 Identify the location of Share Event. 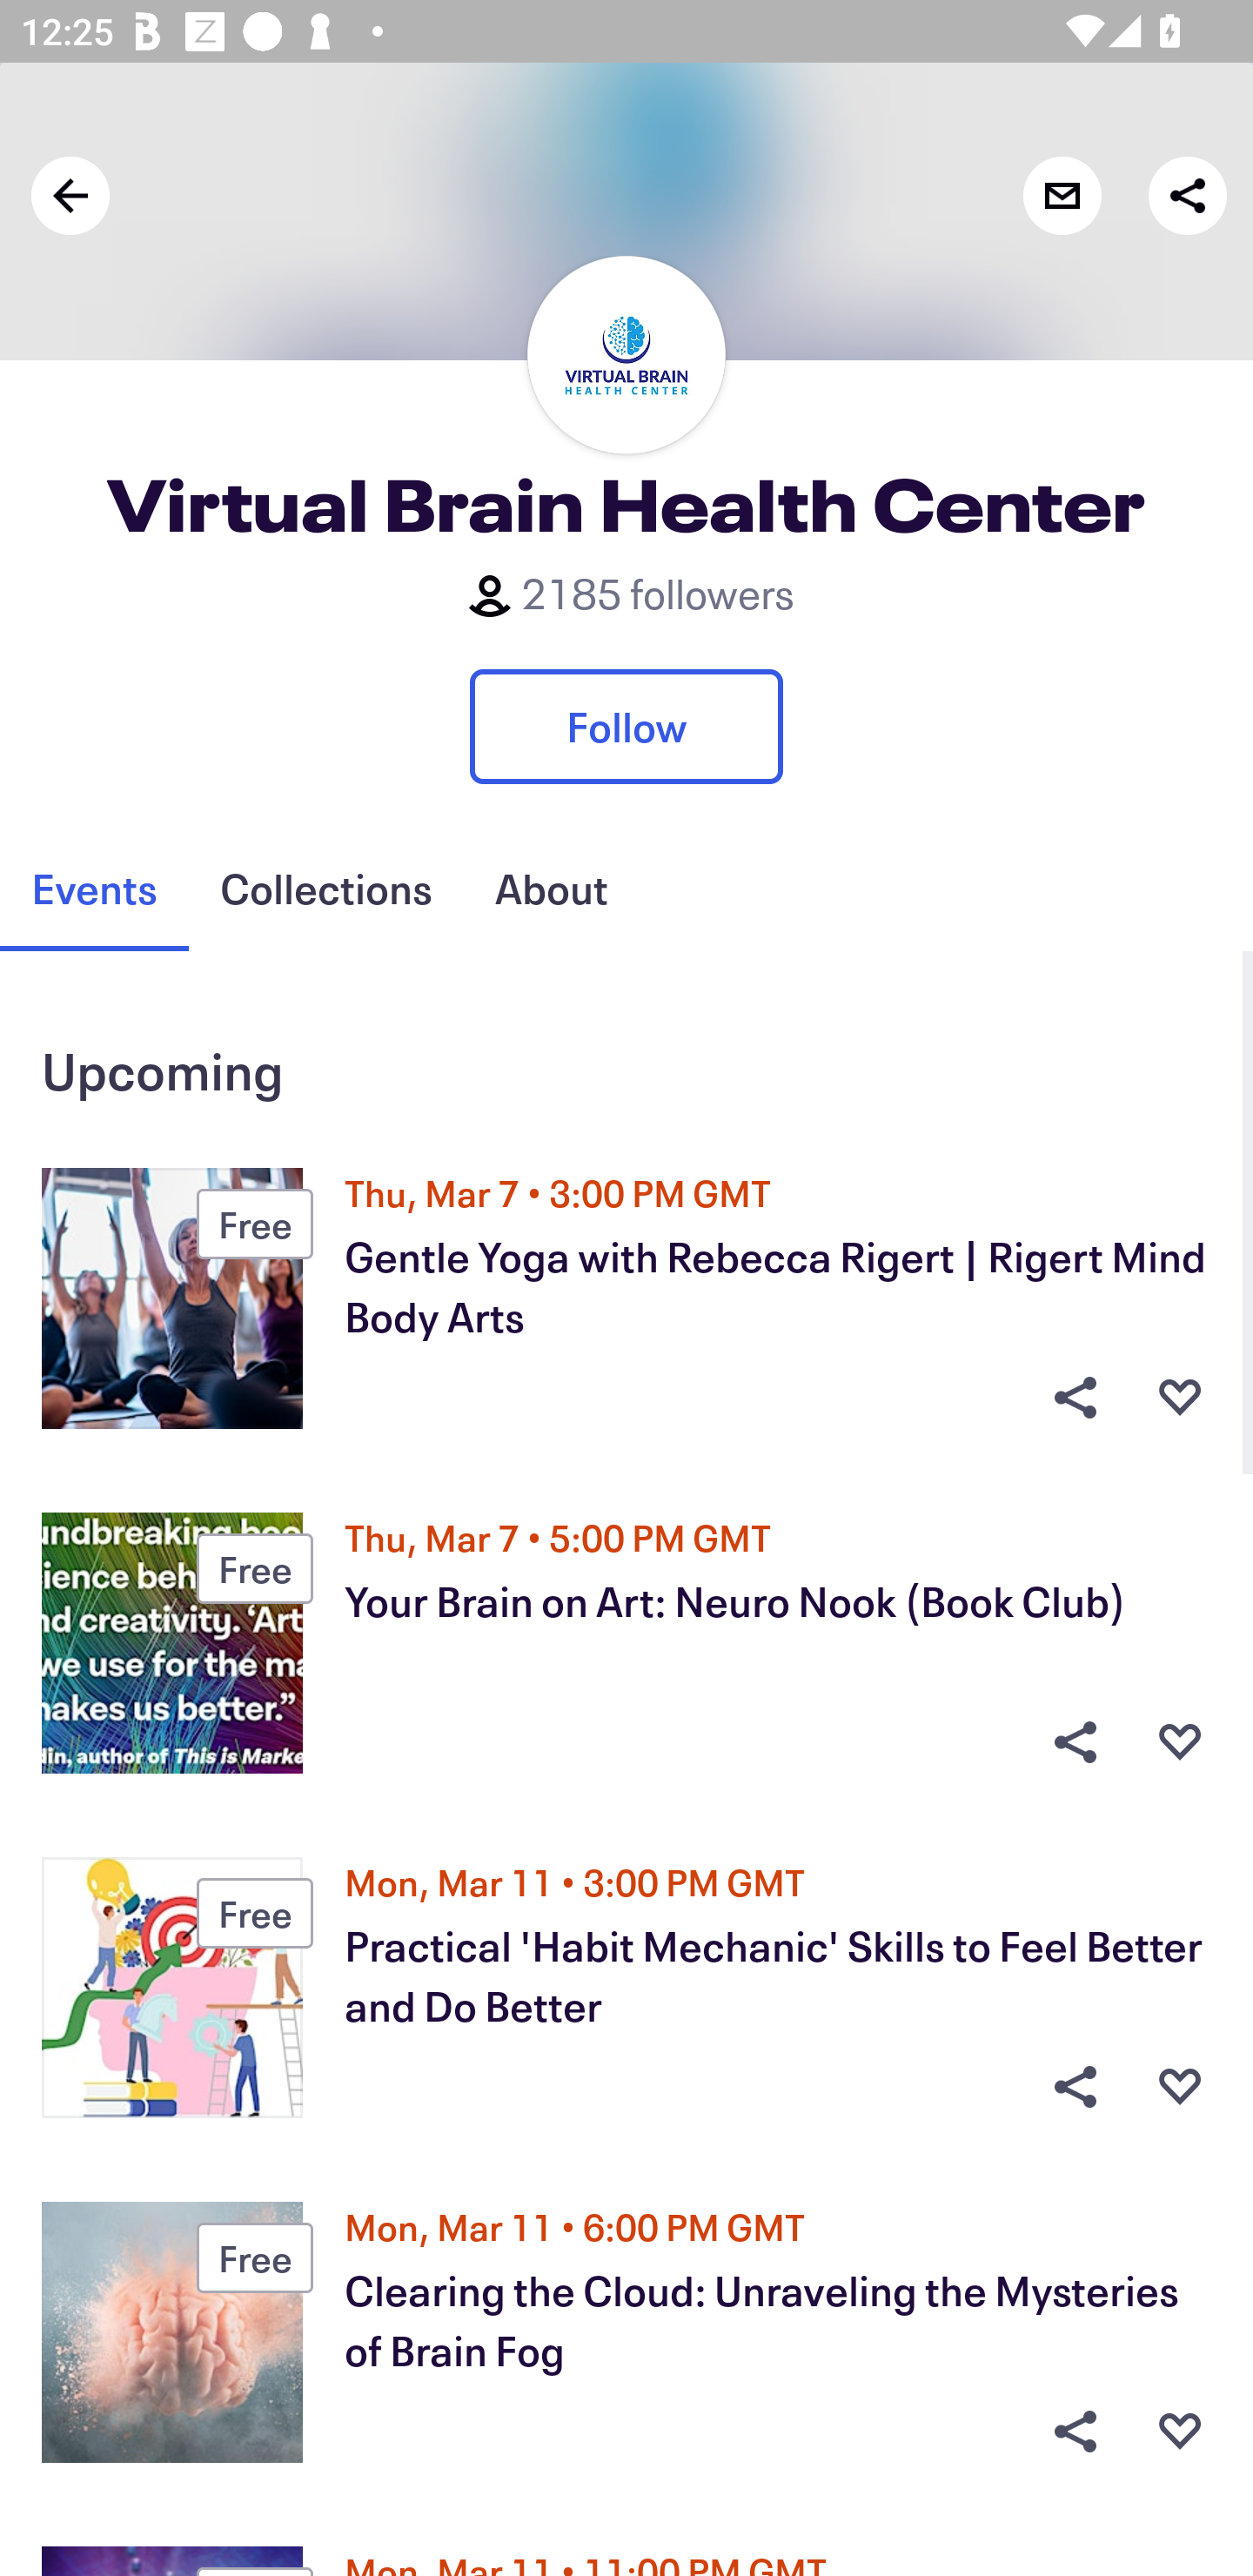
(1075, 2087).